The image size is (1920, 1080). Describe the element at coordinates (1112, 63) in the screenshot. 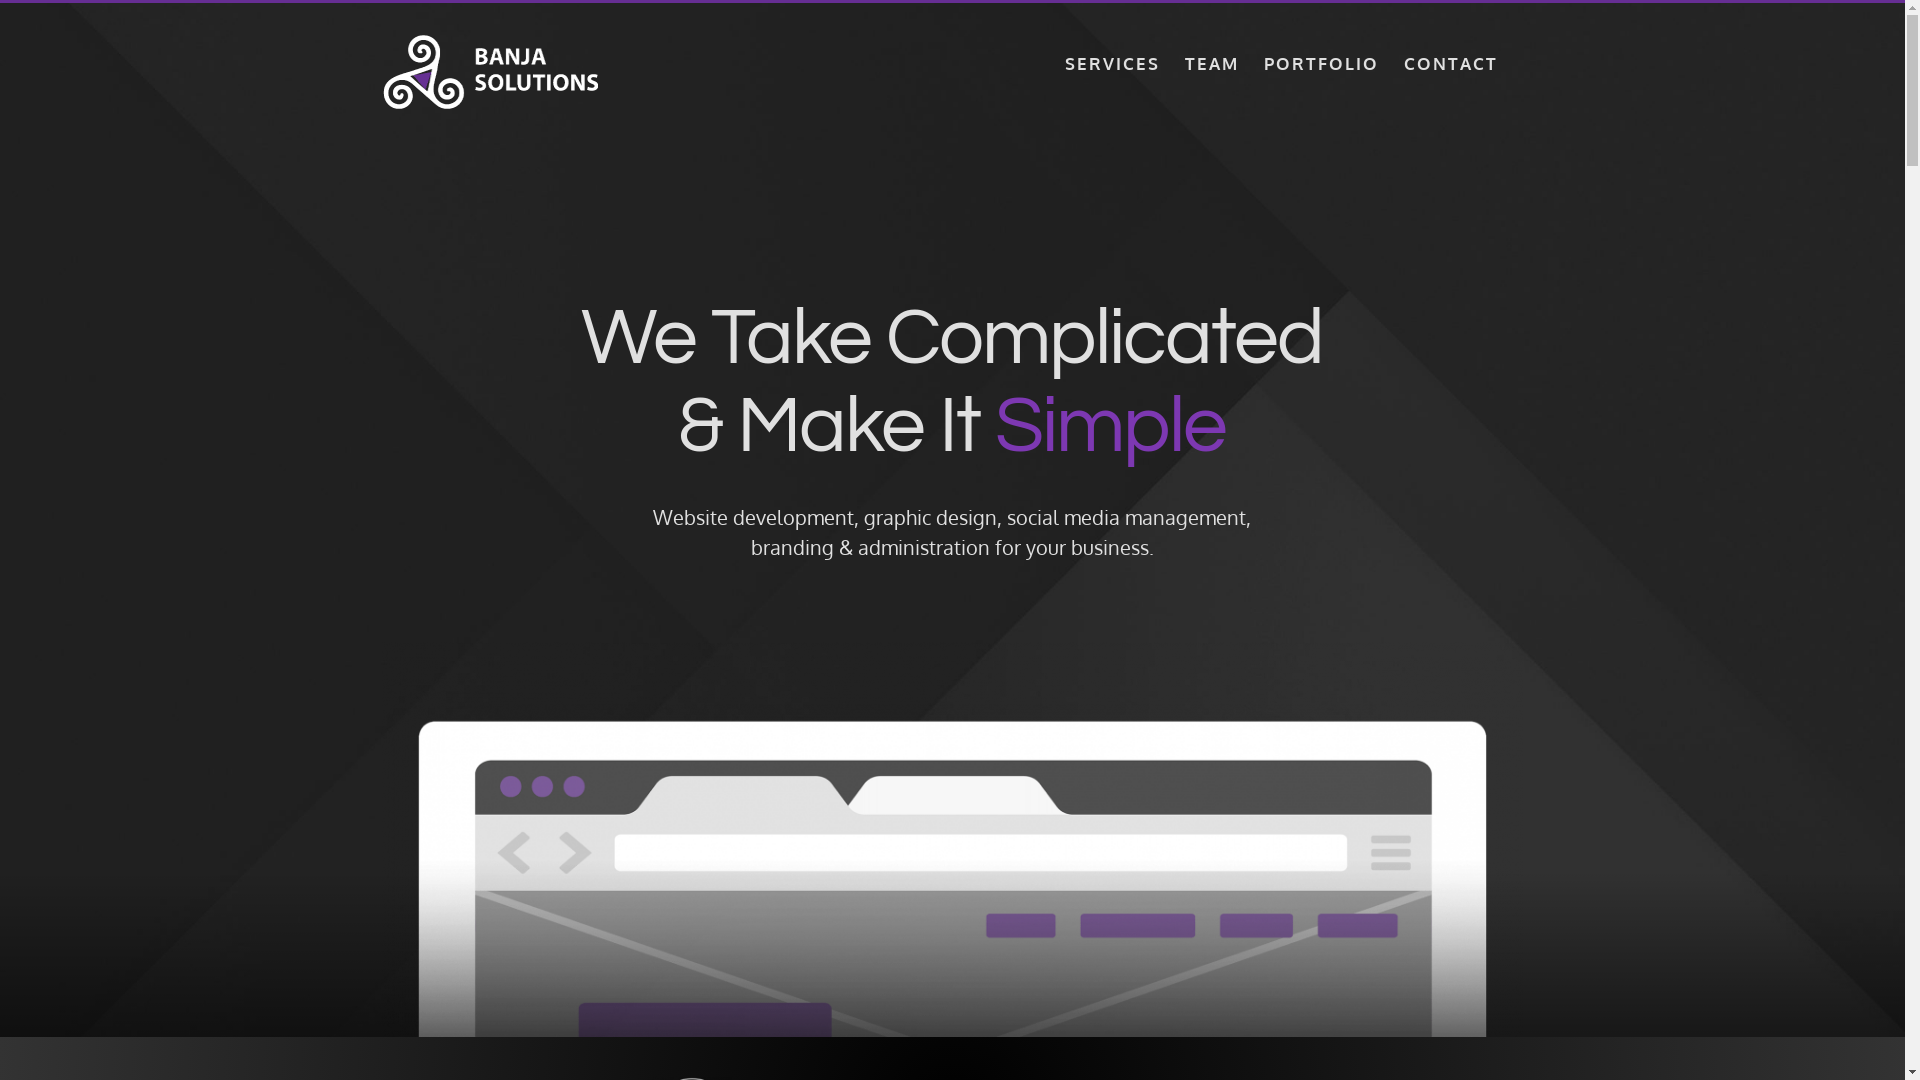

I see `SERVICES` at that location.